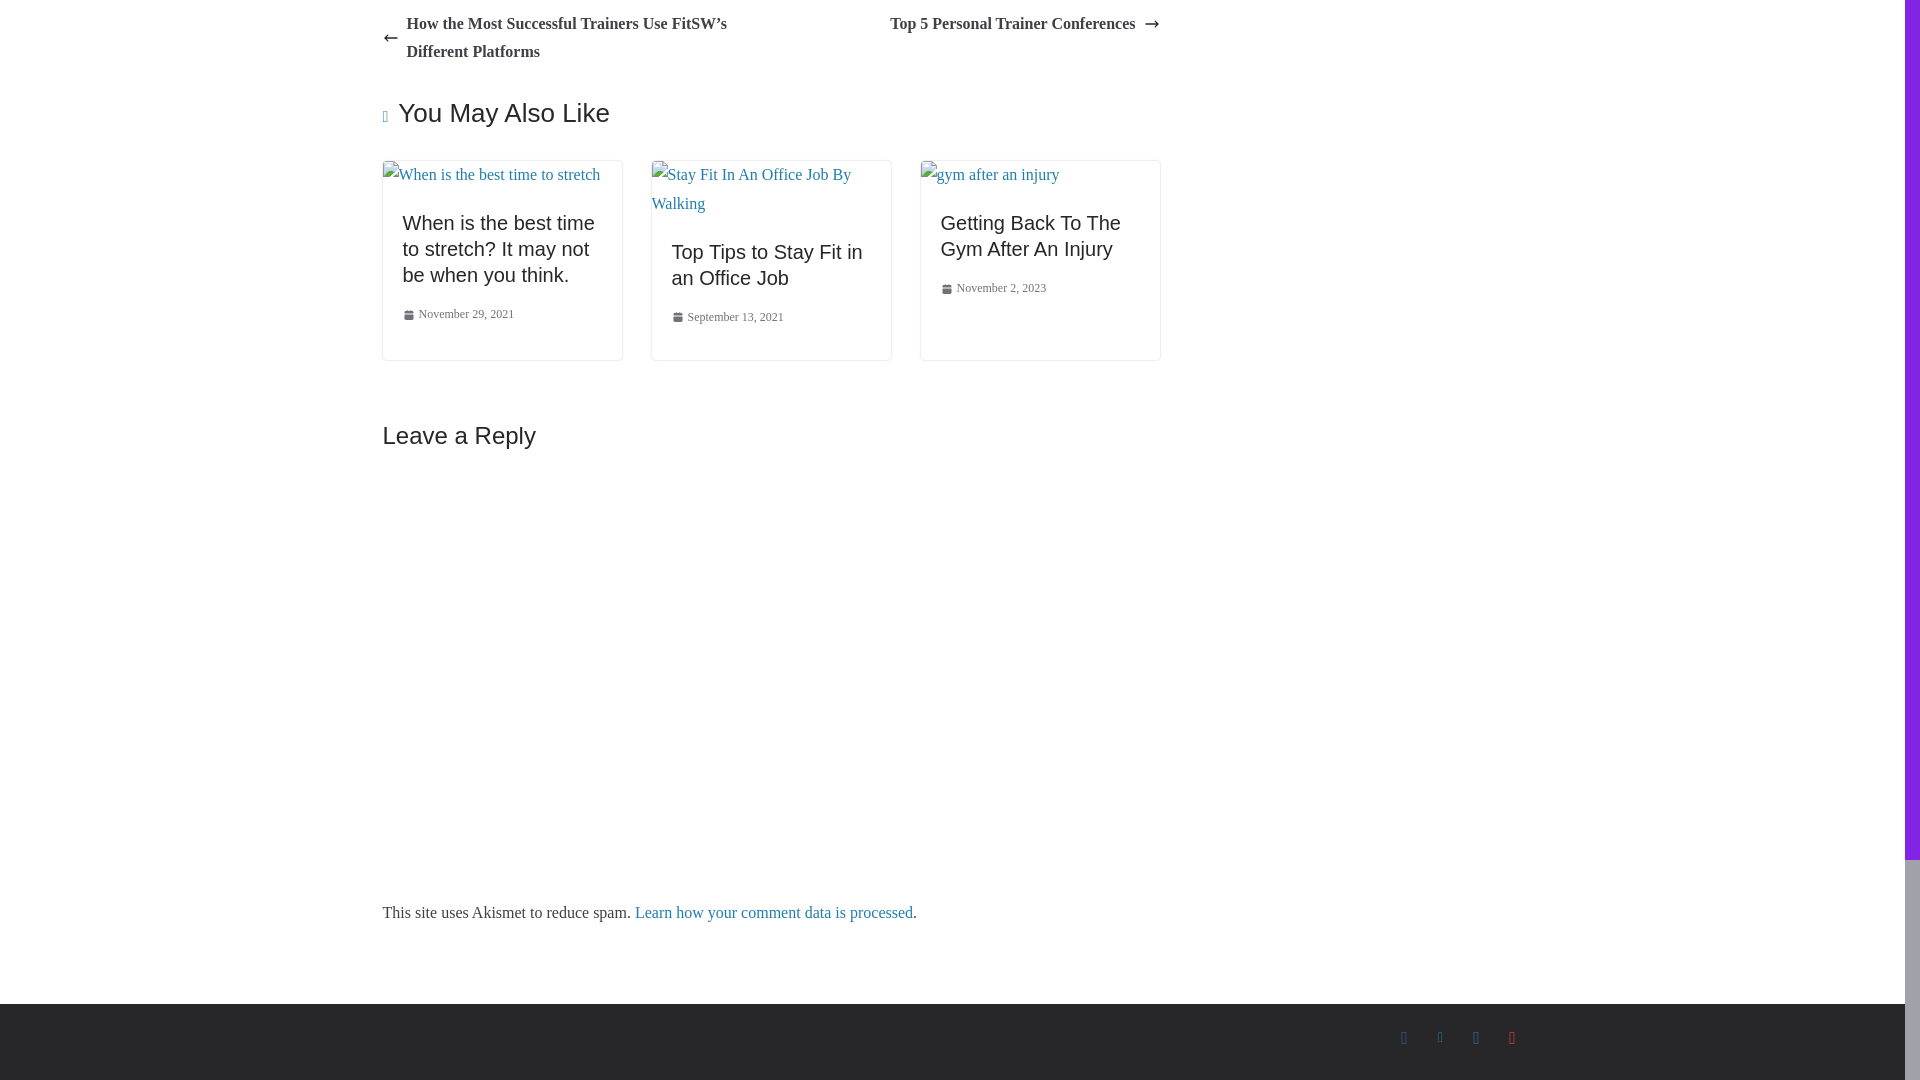 Image resolution: width=1920 pixels, height=1080 pixels. I want to click on 6:22 pm, so click(458, 314).